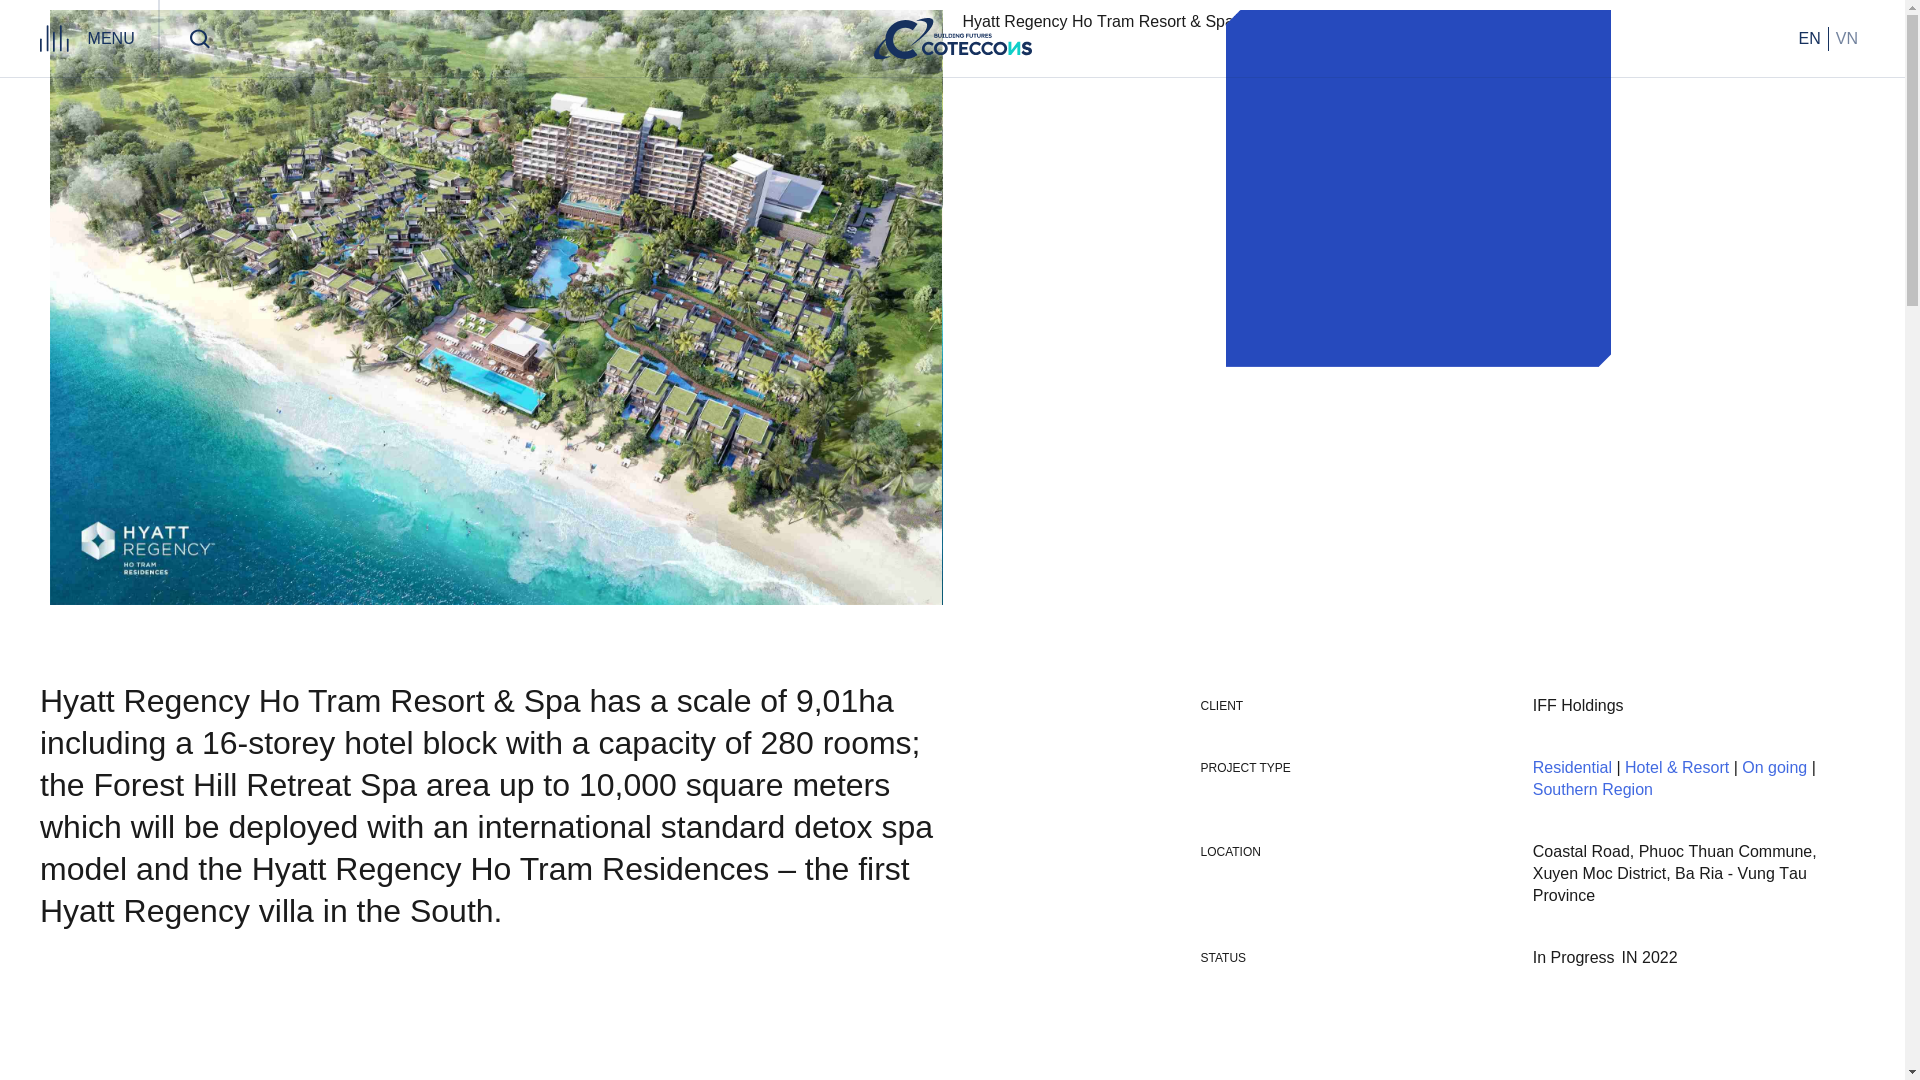  Describe the element at coordinates (1572, 768) in the screenshot. I see `Residential` at that location.